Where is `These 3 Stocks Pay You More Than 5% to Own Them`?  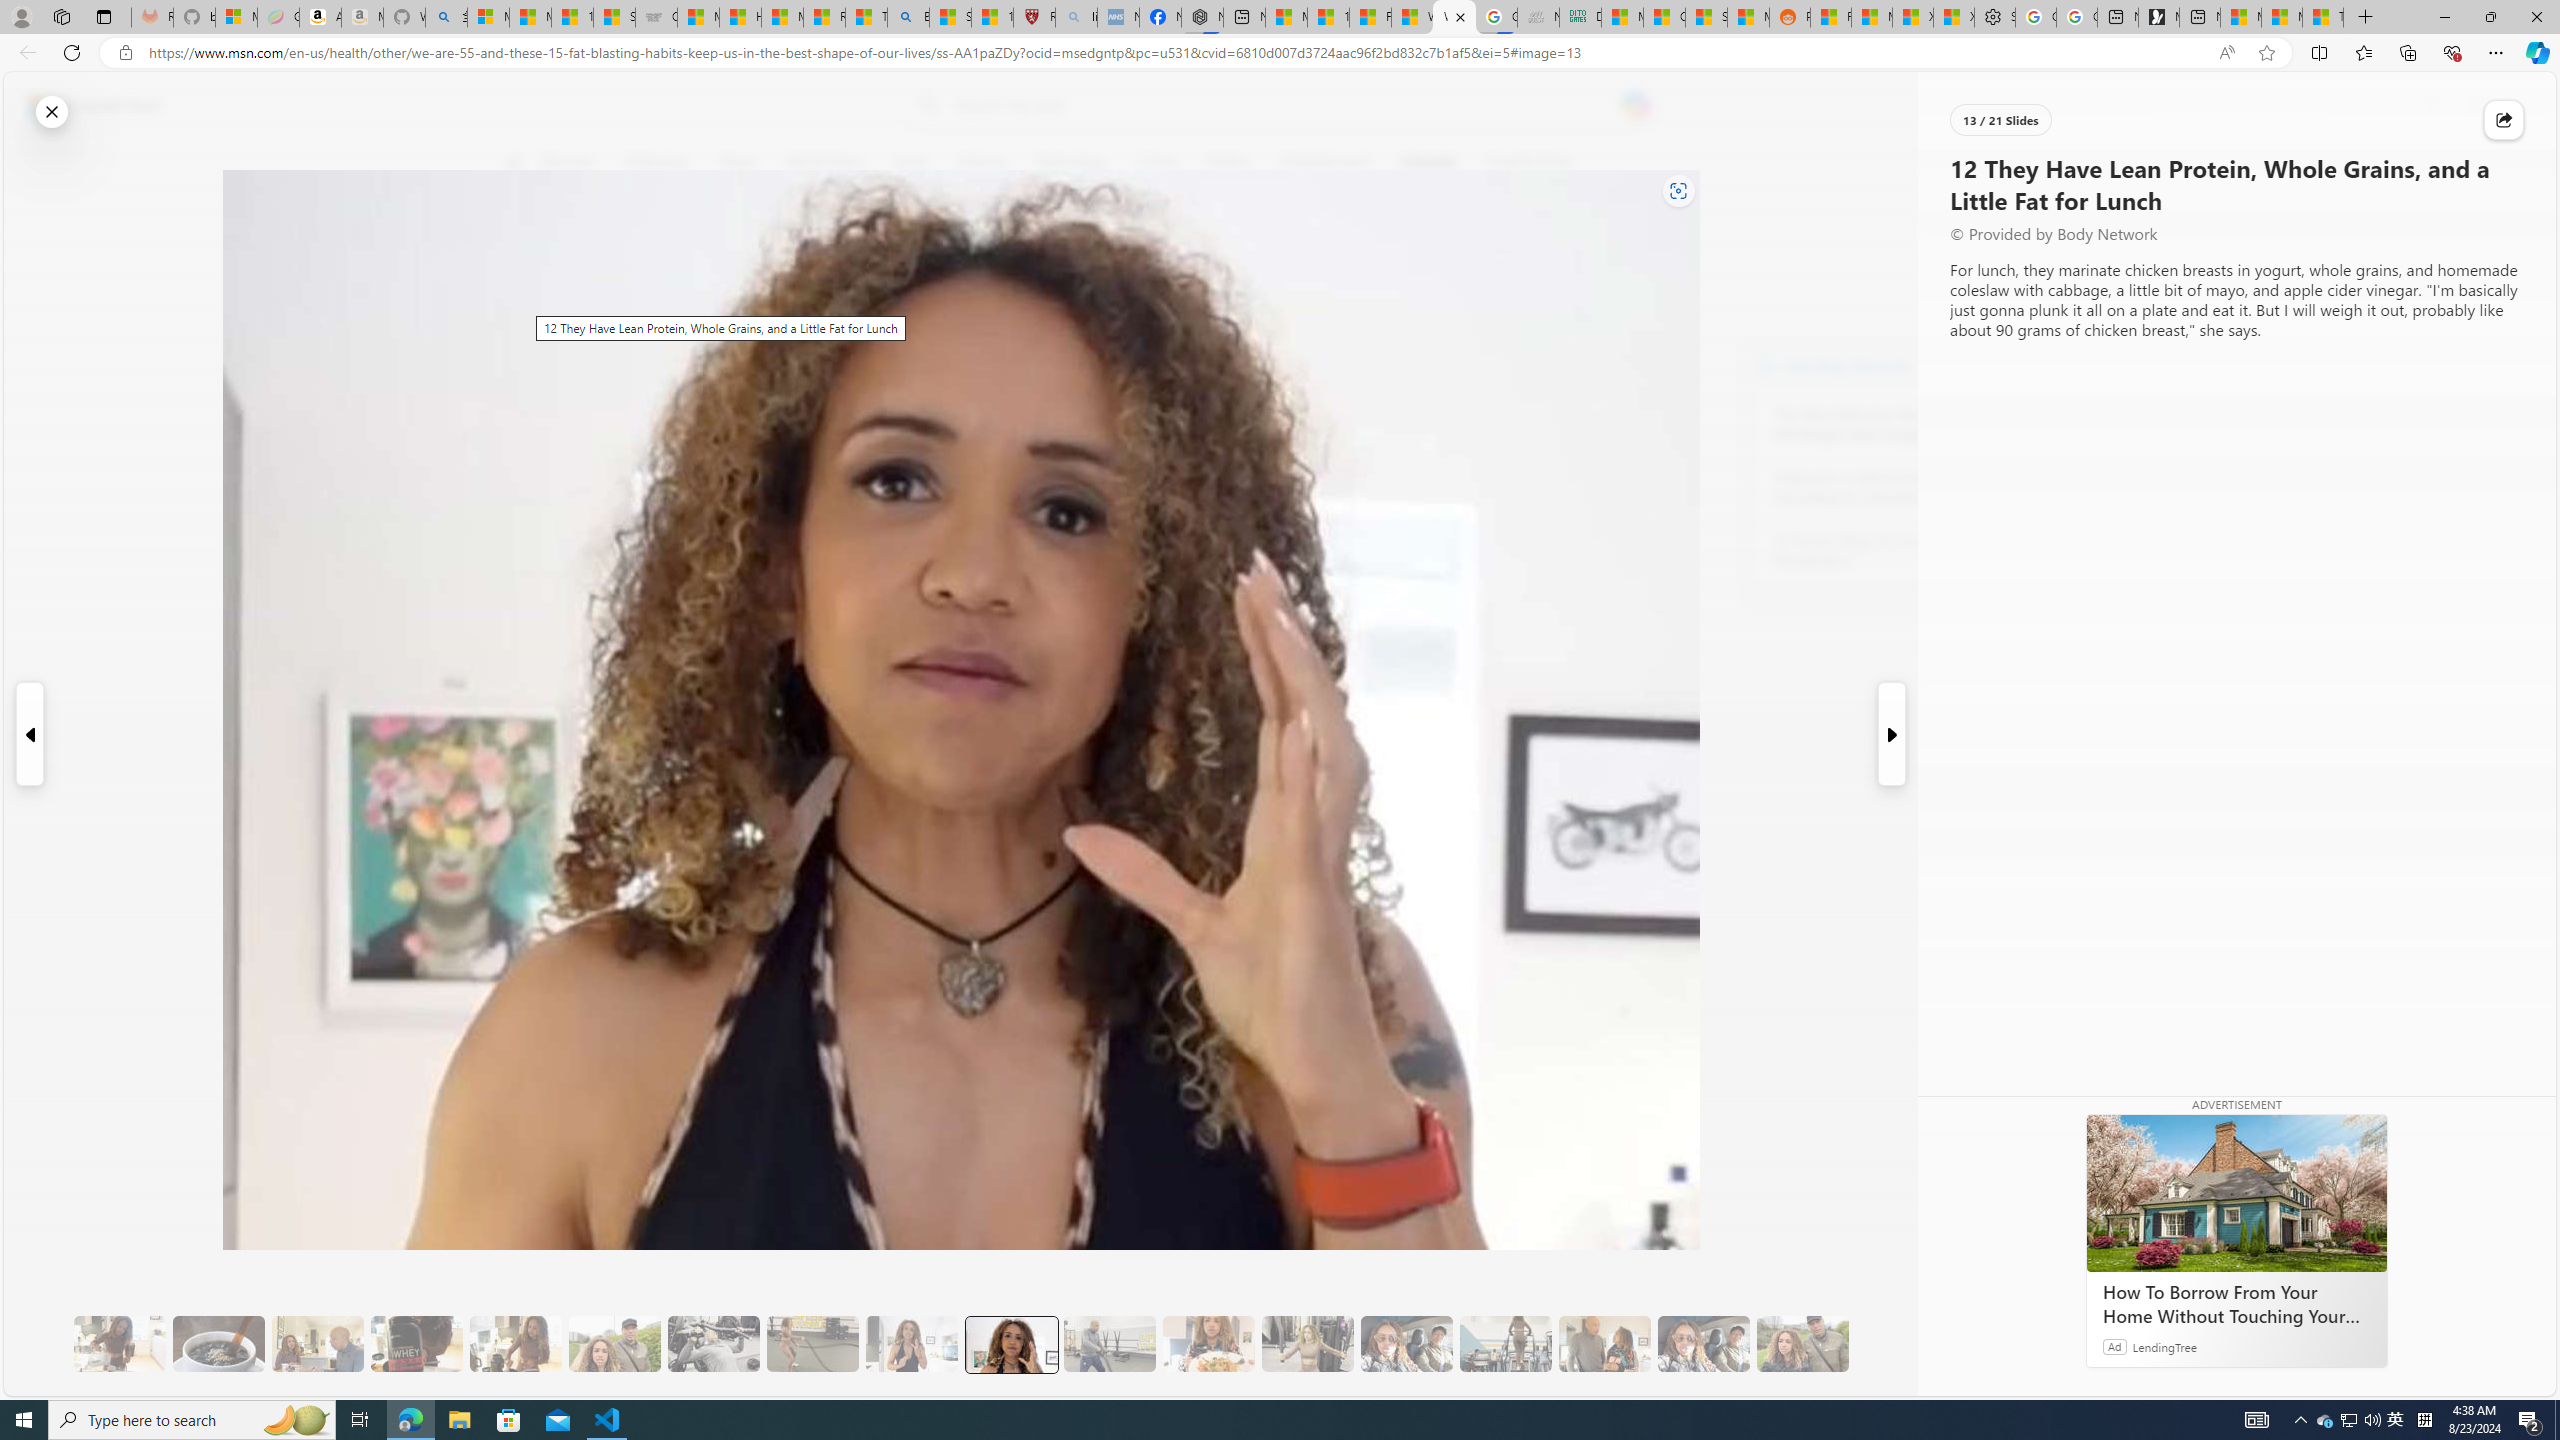
These 3 Stocks Pay You More Than 5% to Own Them is located at coordinates (2322, 17).